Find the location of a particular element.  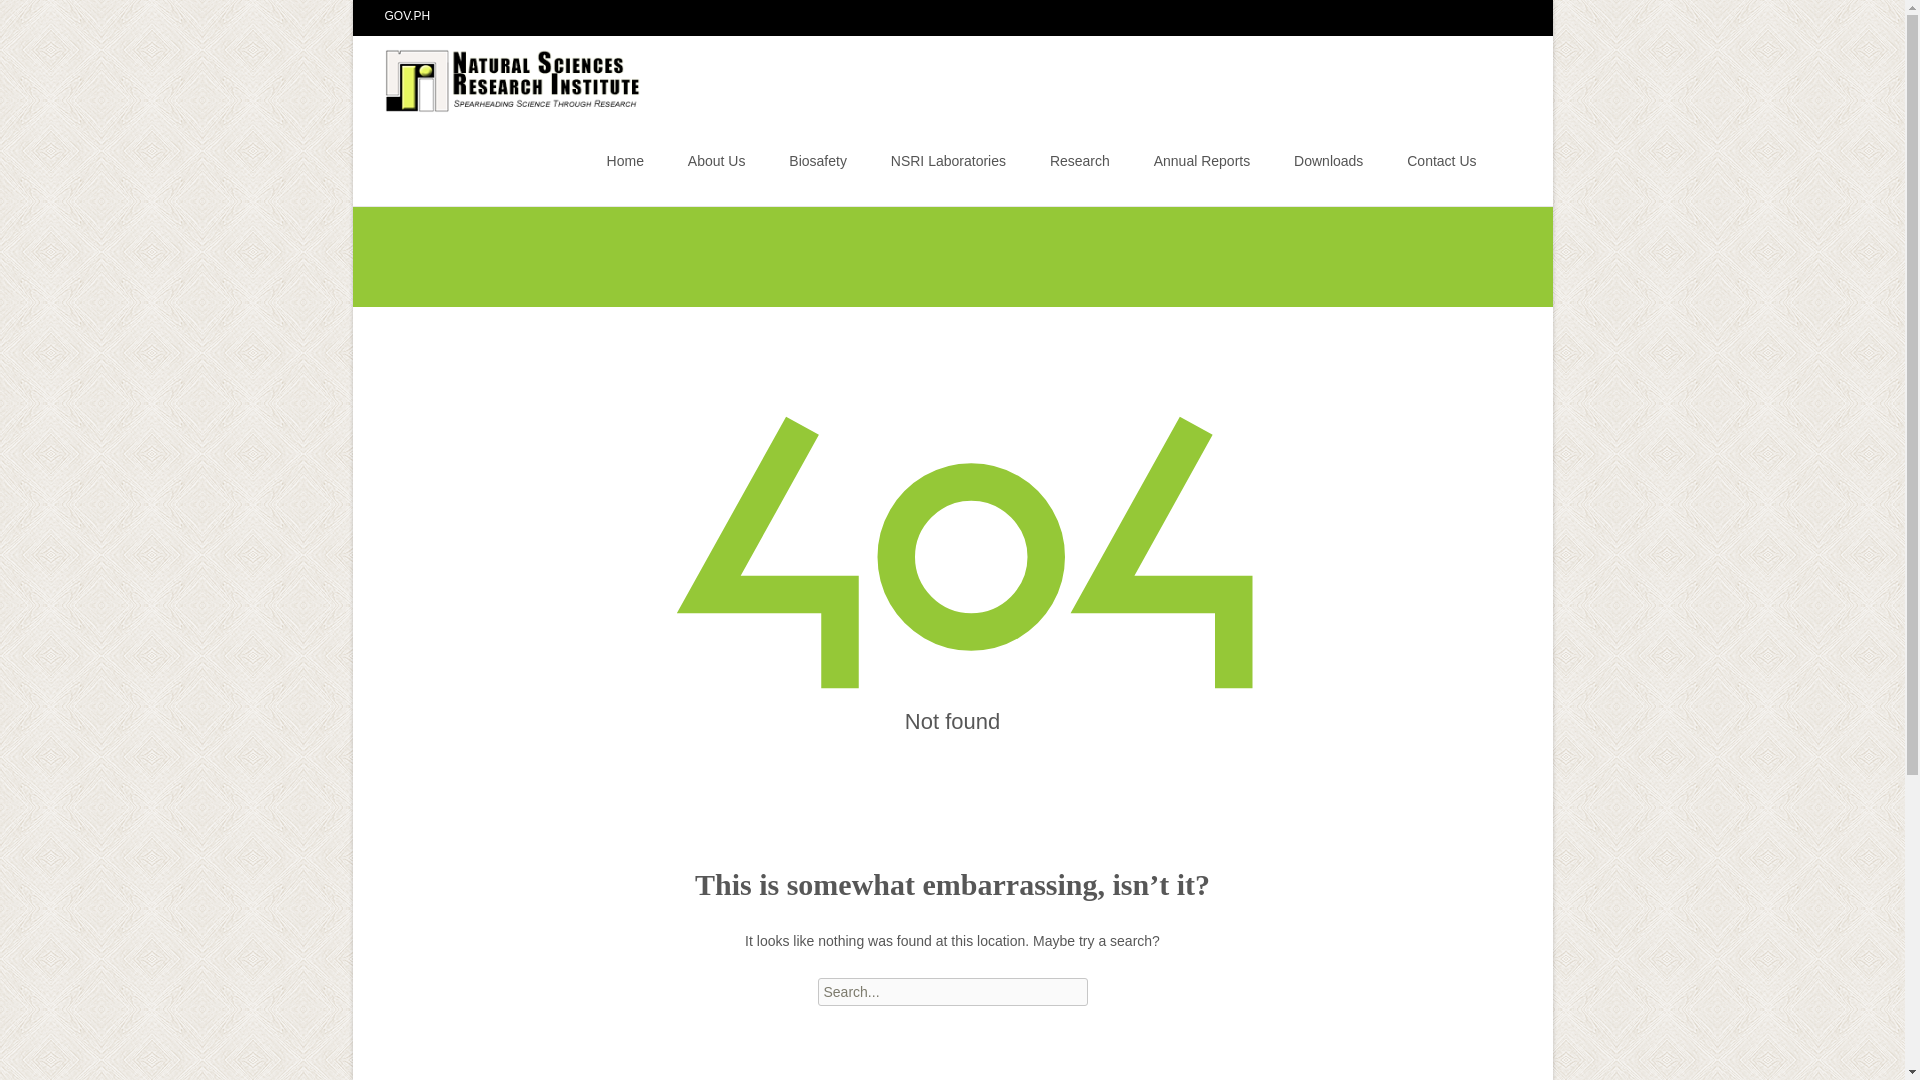

Search is located at coordinates (24, 18).